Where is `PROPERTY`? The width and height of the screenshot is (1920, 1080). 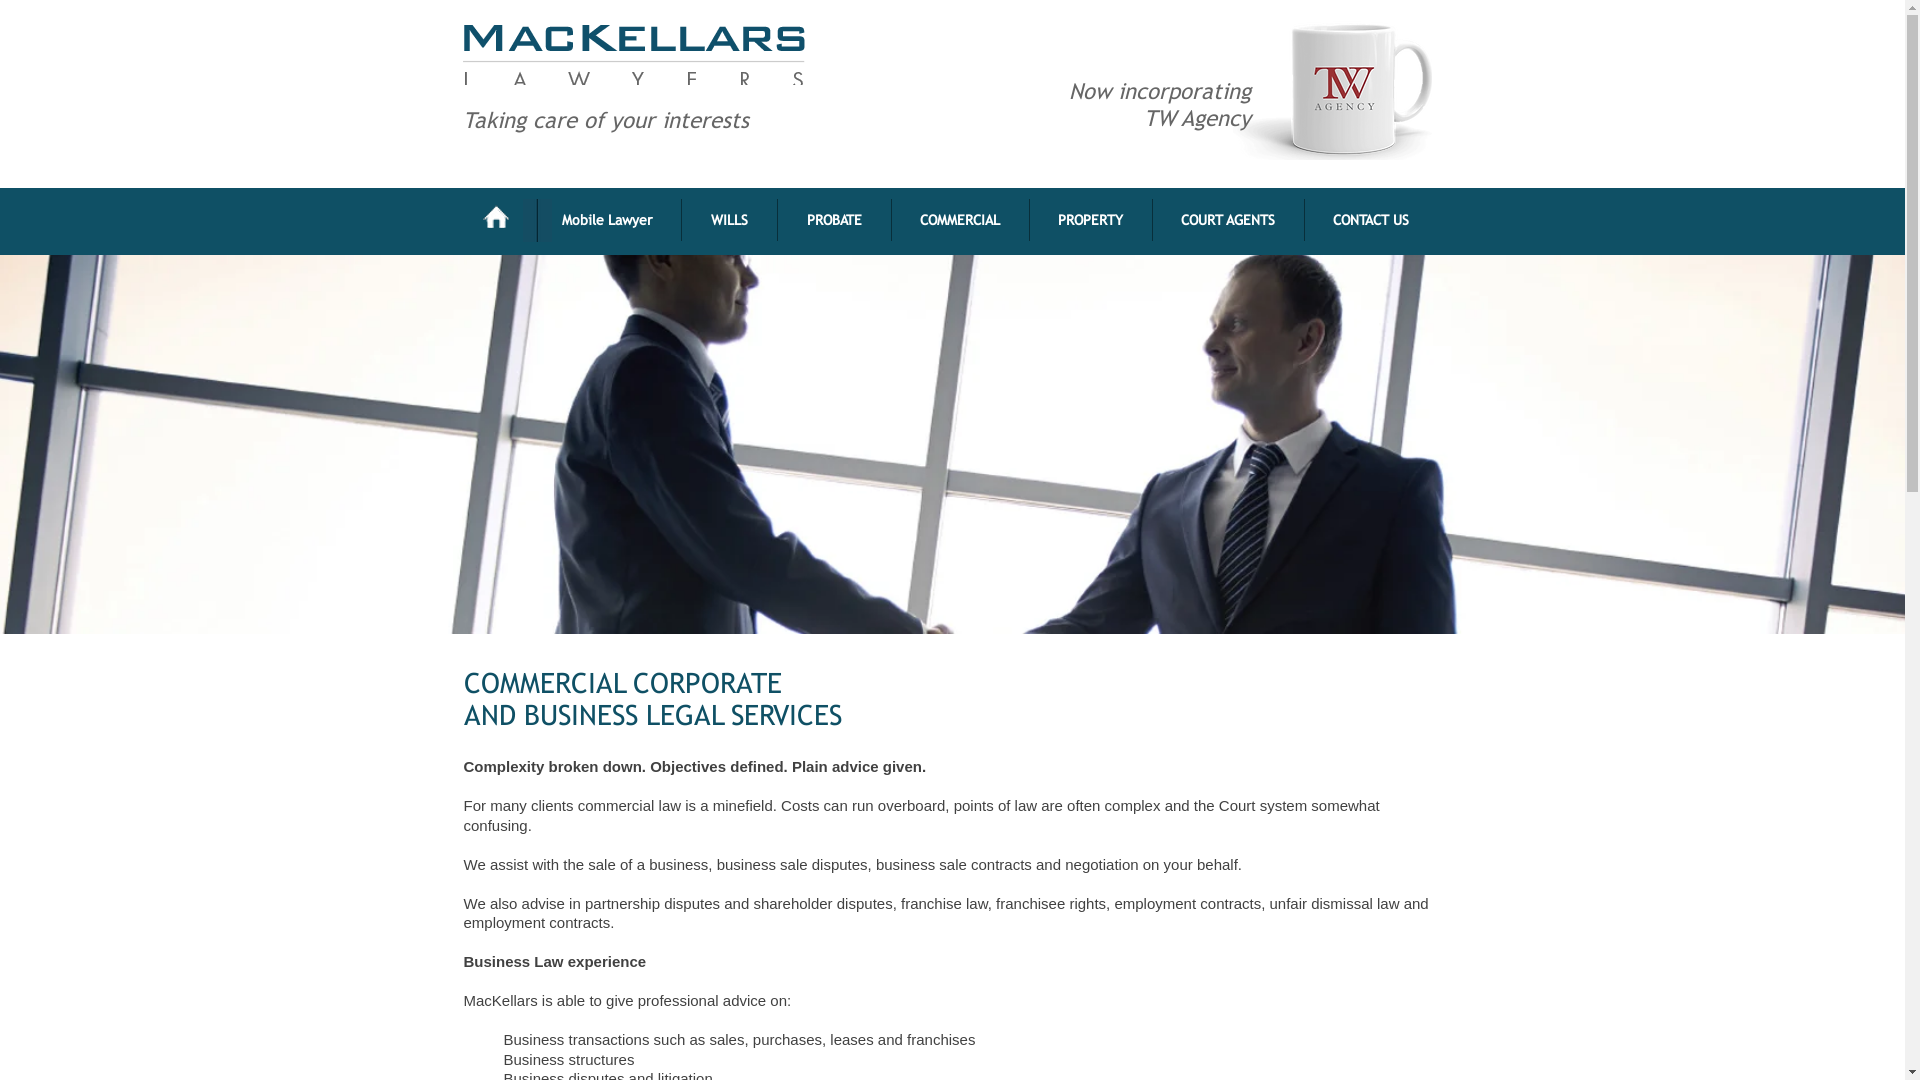 PROPERTY is located at coordinates (1091, 220).